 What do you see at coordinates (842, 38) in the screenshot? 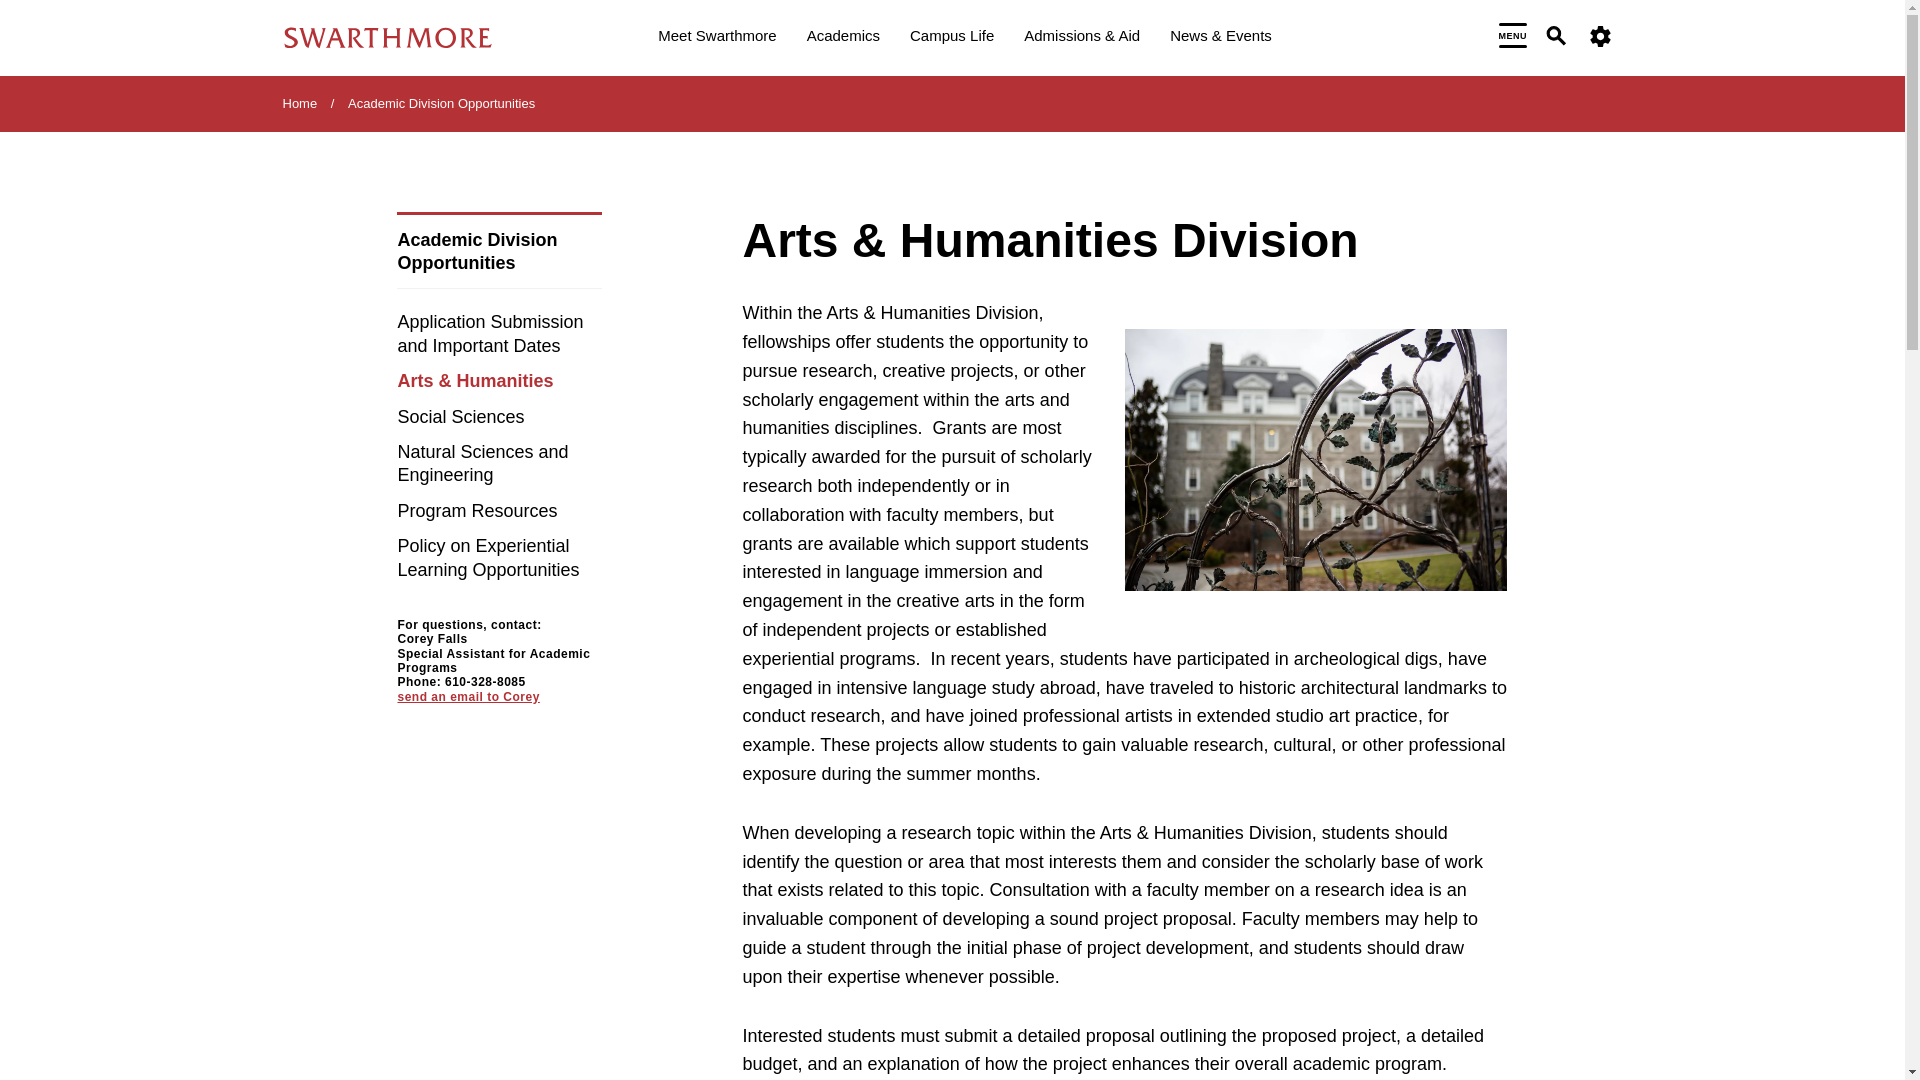
I see `Academics` at bounding box center [842, 38].